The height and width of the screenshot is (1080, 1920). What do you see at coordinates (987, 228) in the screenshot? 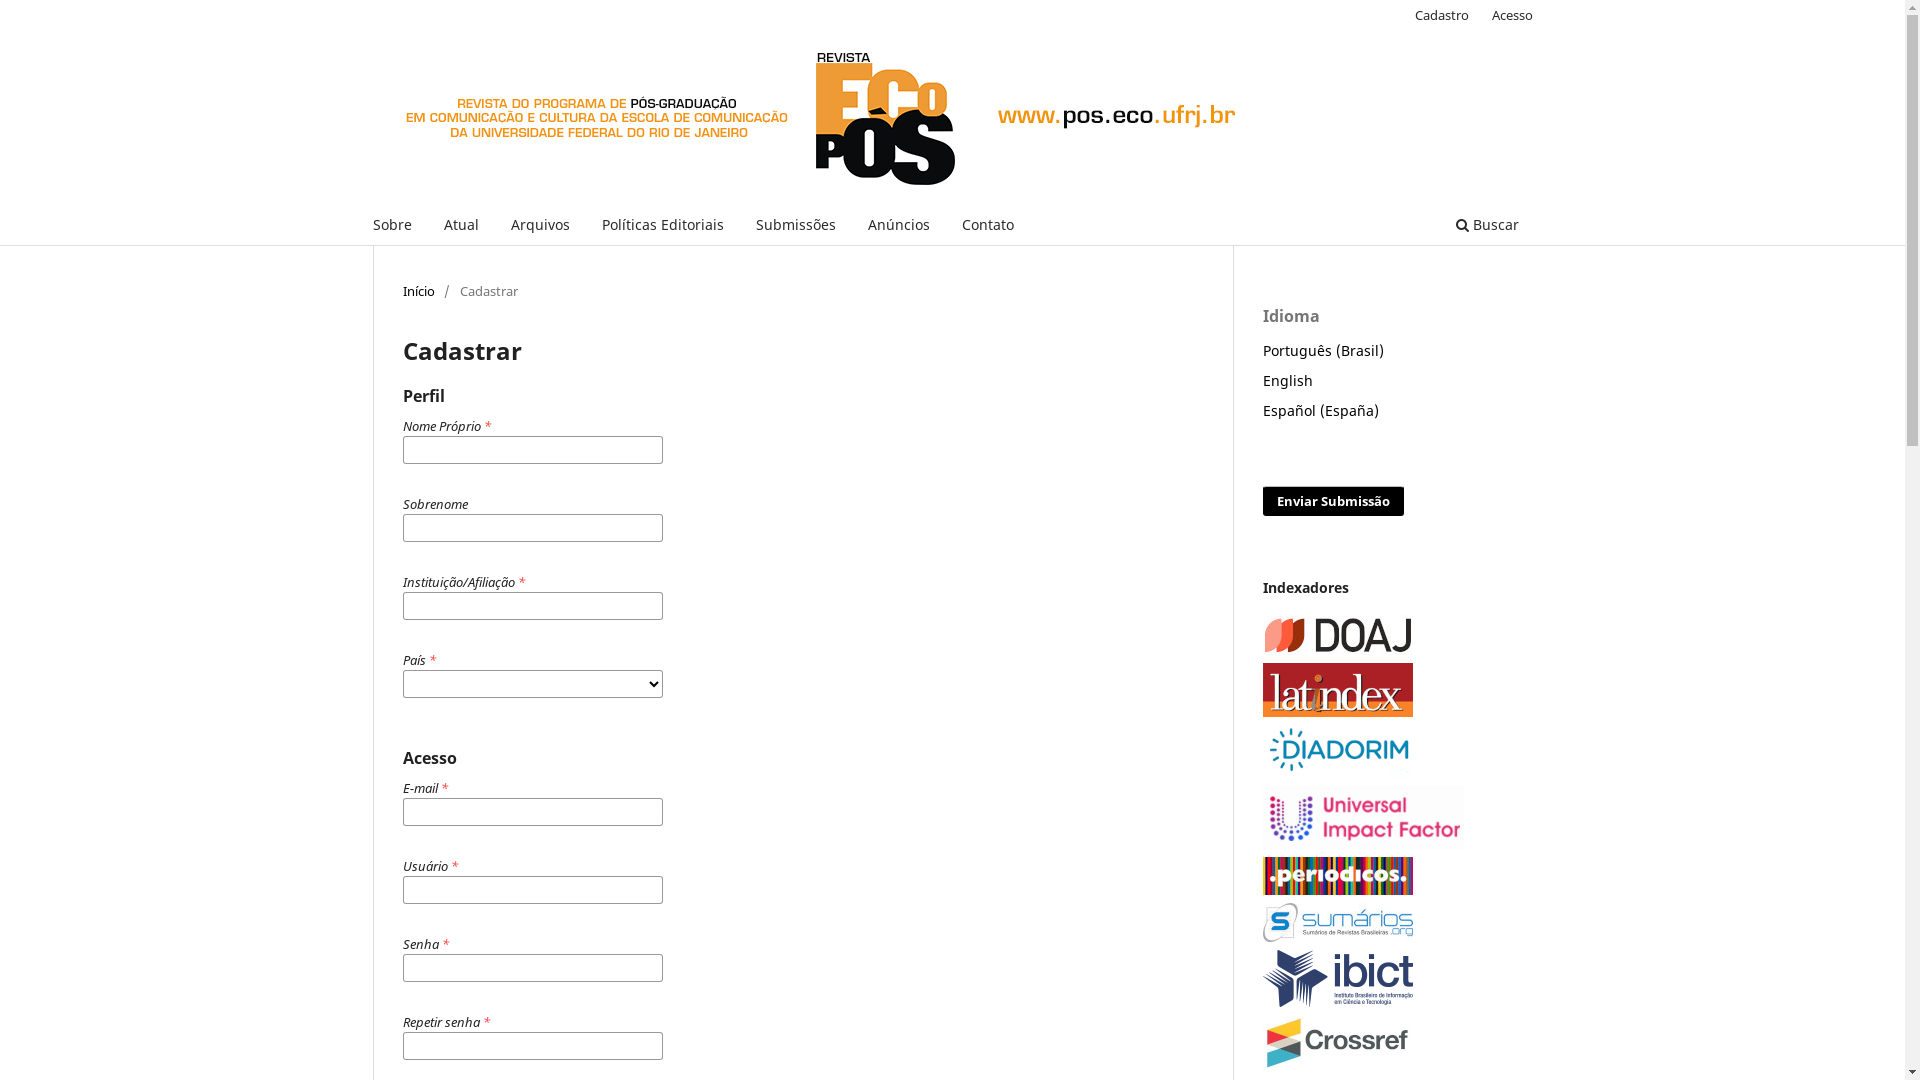
I see `Contato` at bounding box center [987, 228].